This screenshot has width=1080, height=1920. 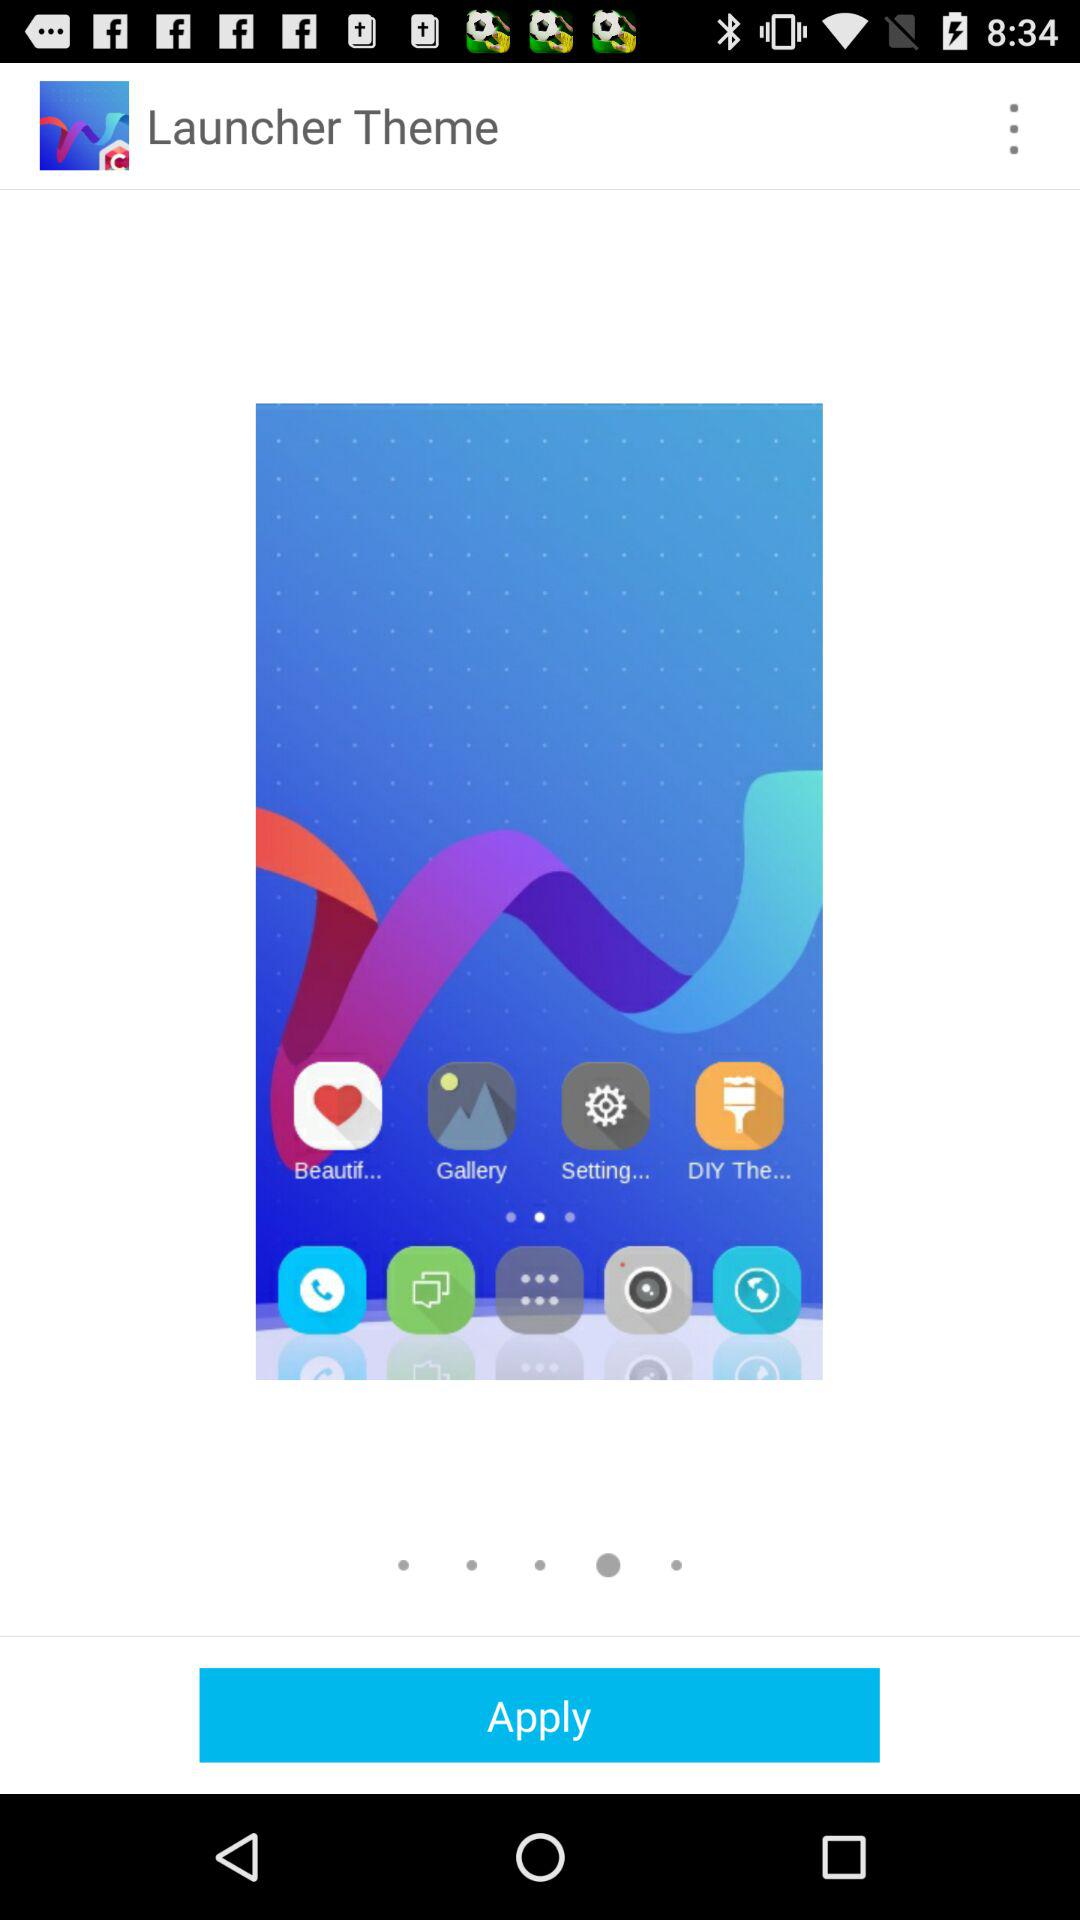 What do you see at coordinates (1014, 128) in the screenshot?
I see `go to menu` at bounding box center [1014, 128].